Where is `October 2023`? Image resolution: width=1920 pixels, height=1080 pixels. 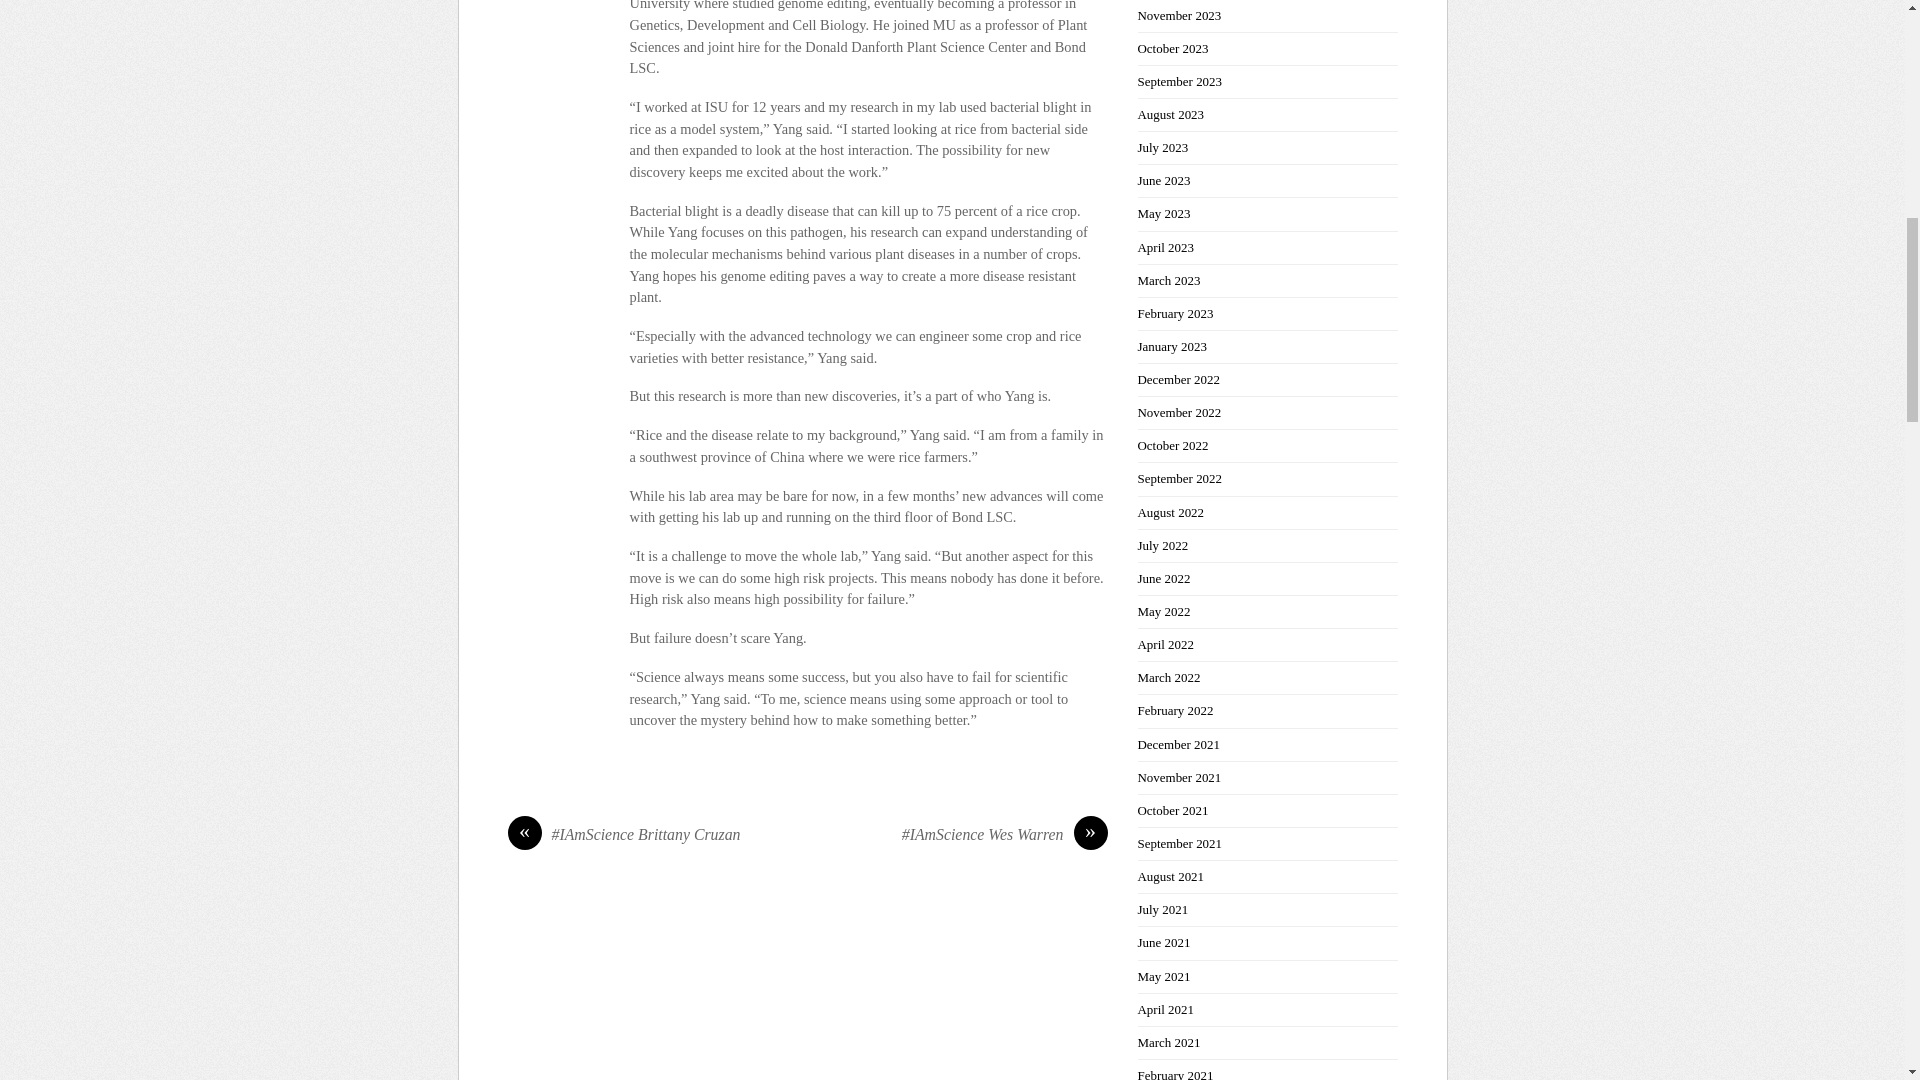 October 2023 is located at coordinates (1174, 48).